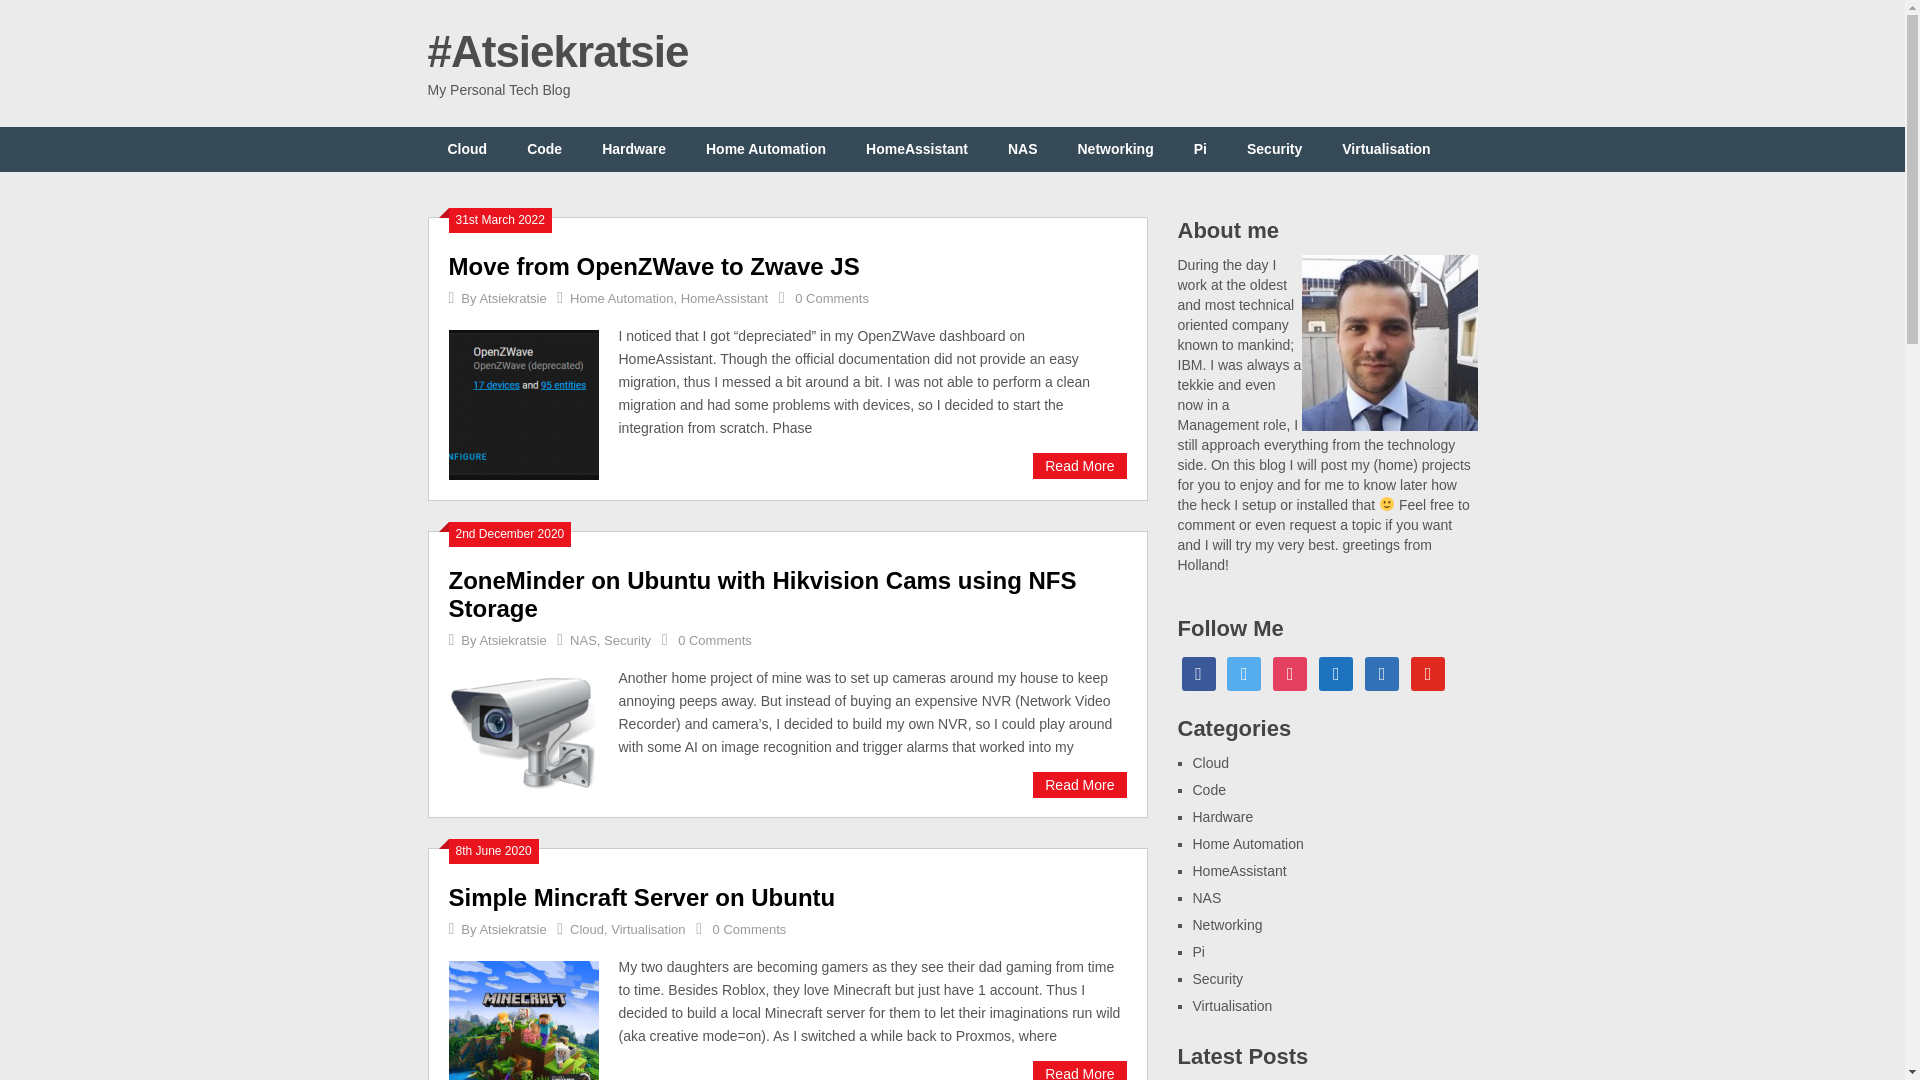  Describe the element at coordinates (627, 640) in the screenshot. I see `Security` at that location.